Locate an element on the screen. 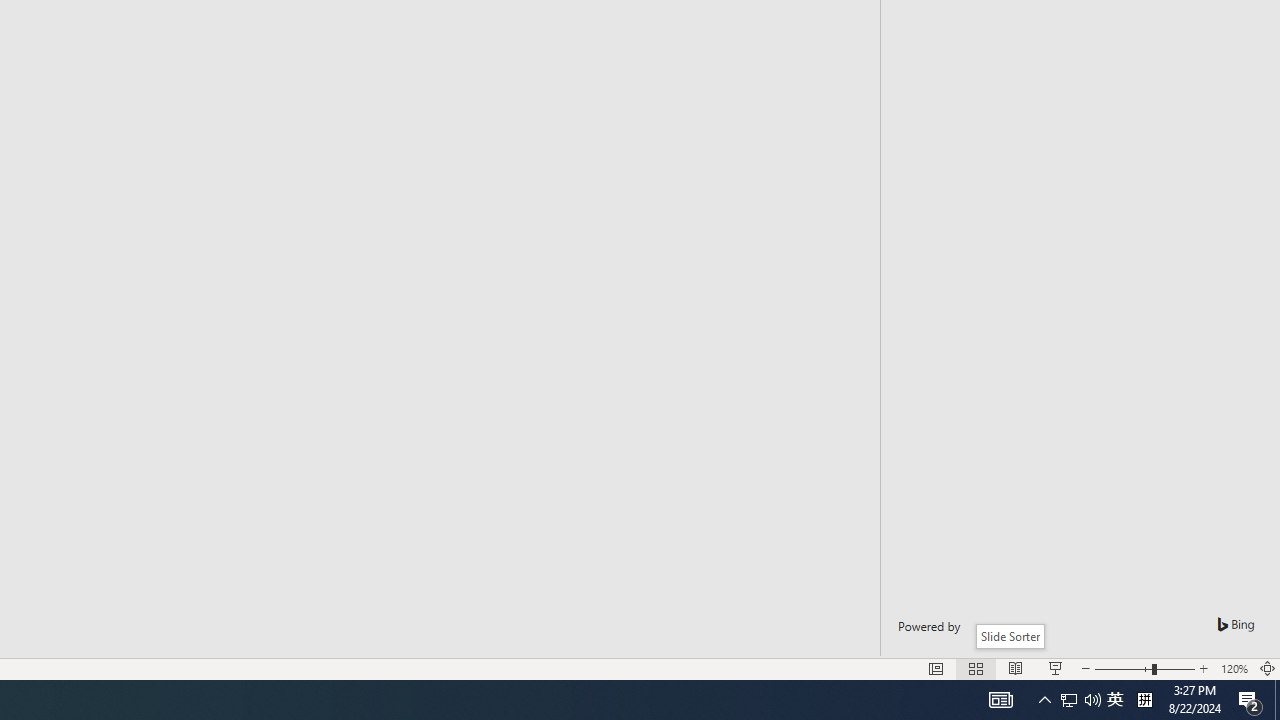 This screenshot has height=720, width=1280. Normal is located at coordinates (936, 668).